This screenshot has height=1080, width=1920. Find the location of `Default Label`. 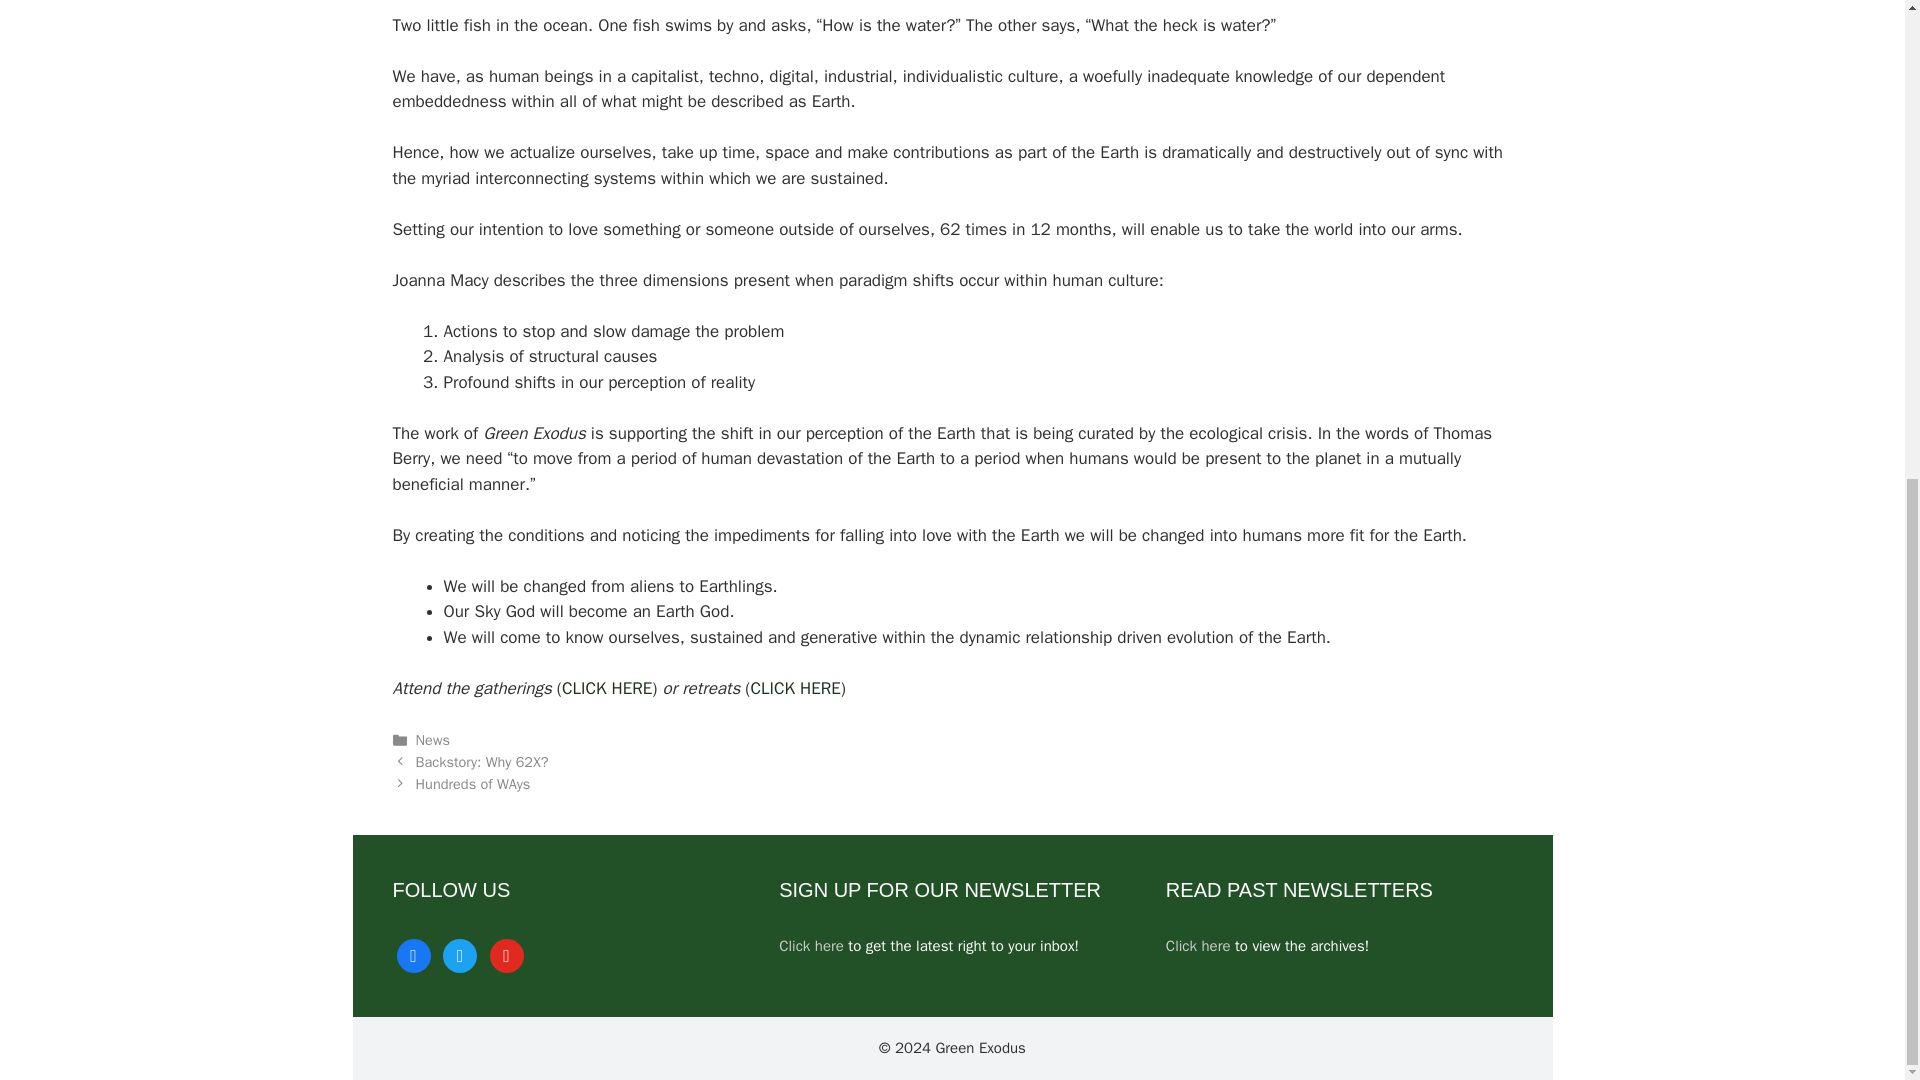

Default Label is located at coordinates (506, 955).